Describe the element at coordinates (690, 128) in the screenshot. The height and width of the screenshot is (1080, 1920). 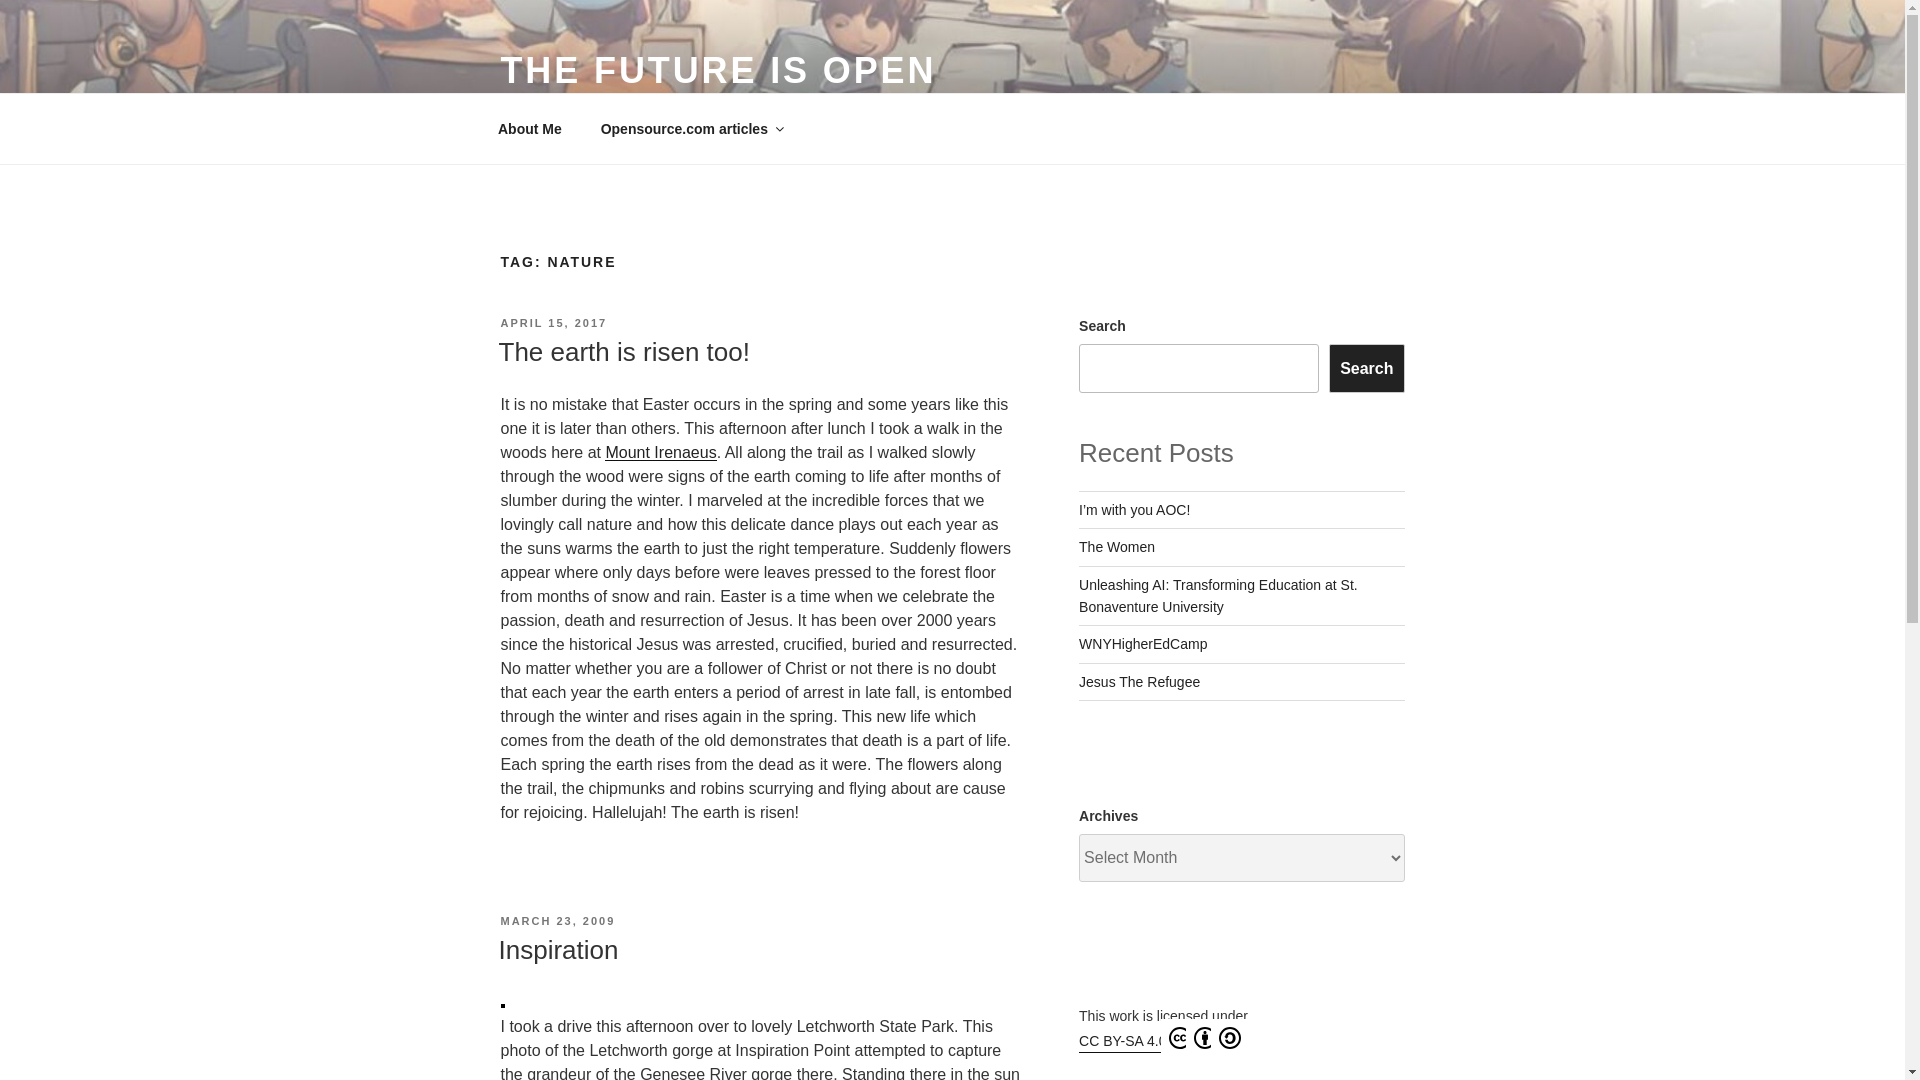
I see `Opensource.com articles` at that location.